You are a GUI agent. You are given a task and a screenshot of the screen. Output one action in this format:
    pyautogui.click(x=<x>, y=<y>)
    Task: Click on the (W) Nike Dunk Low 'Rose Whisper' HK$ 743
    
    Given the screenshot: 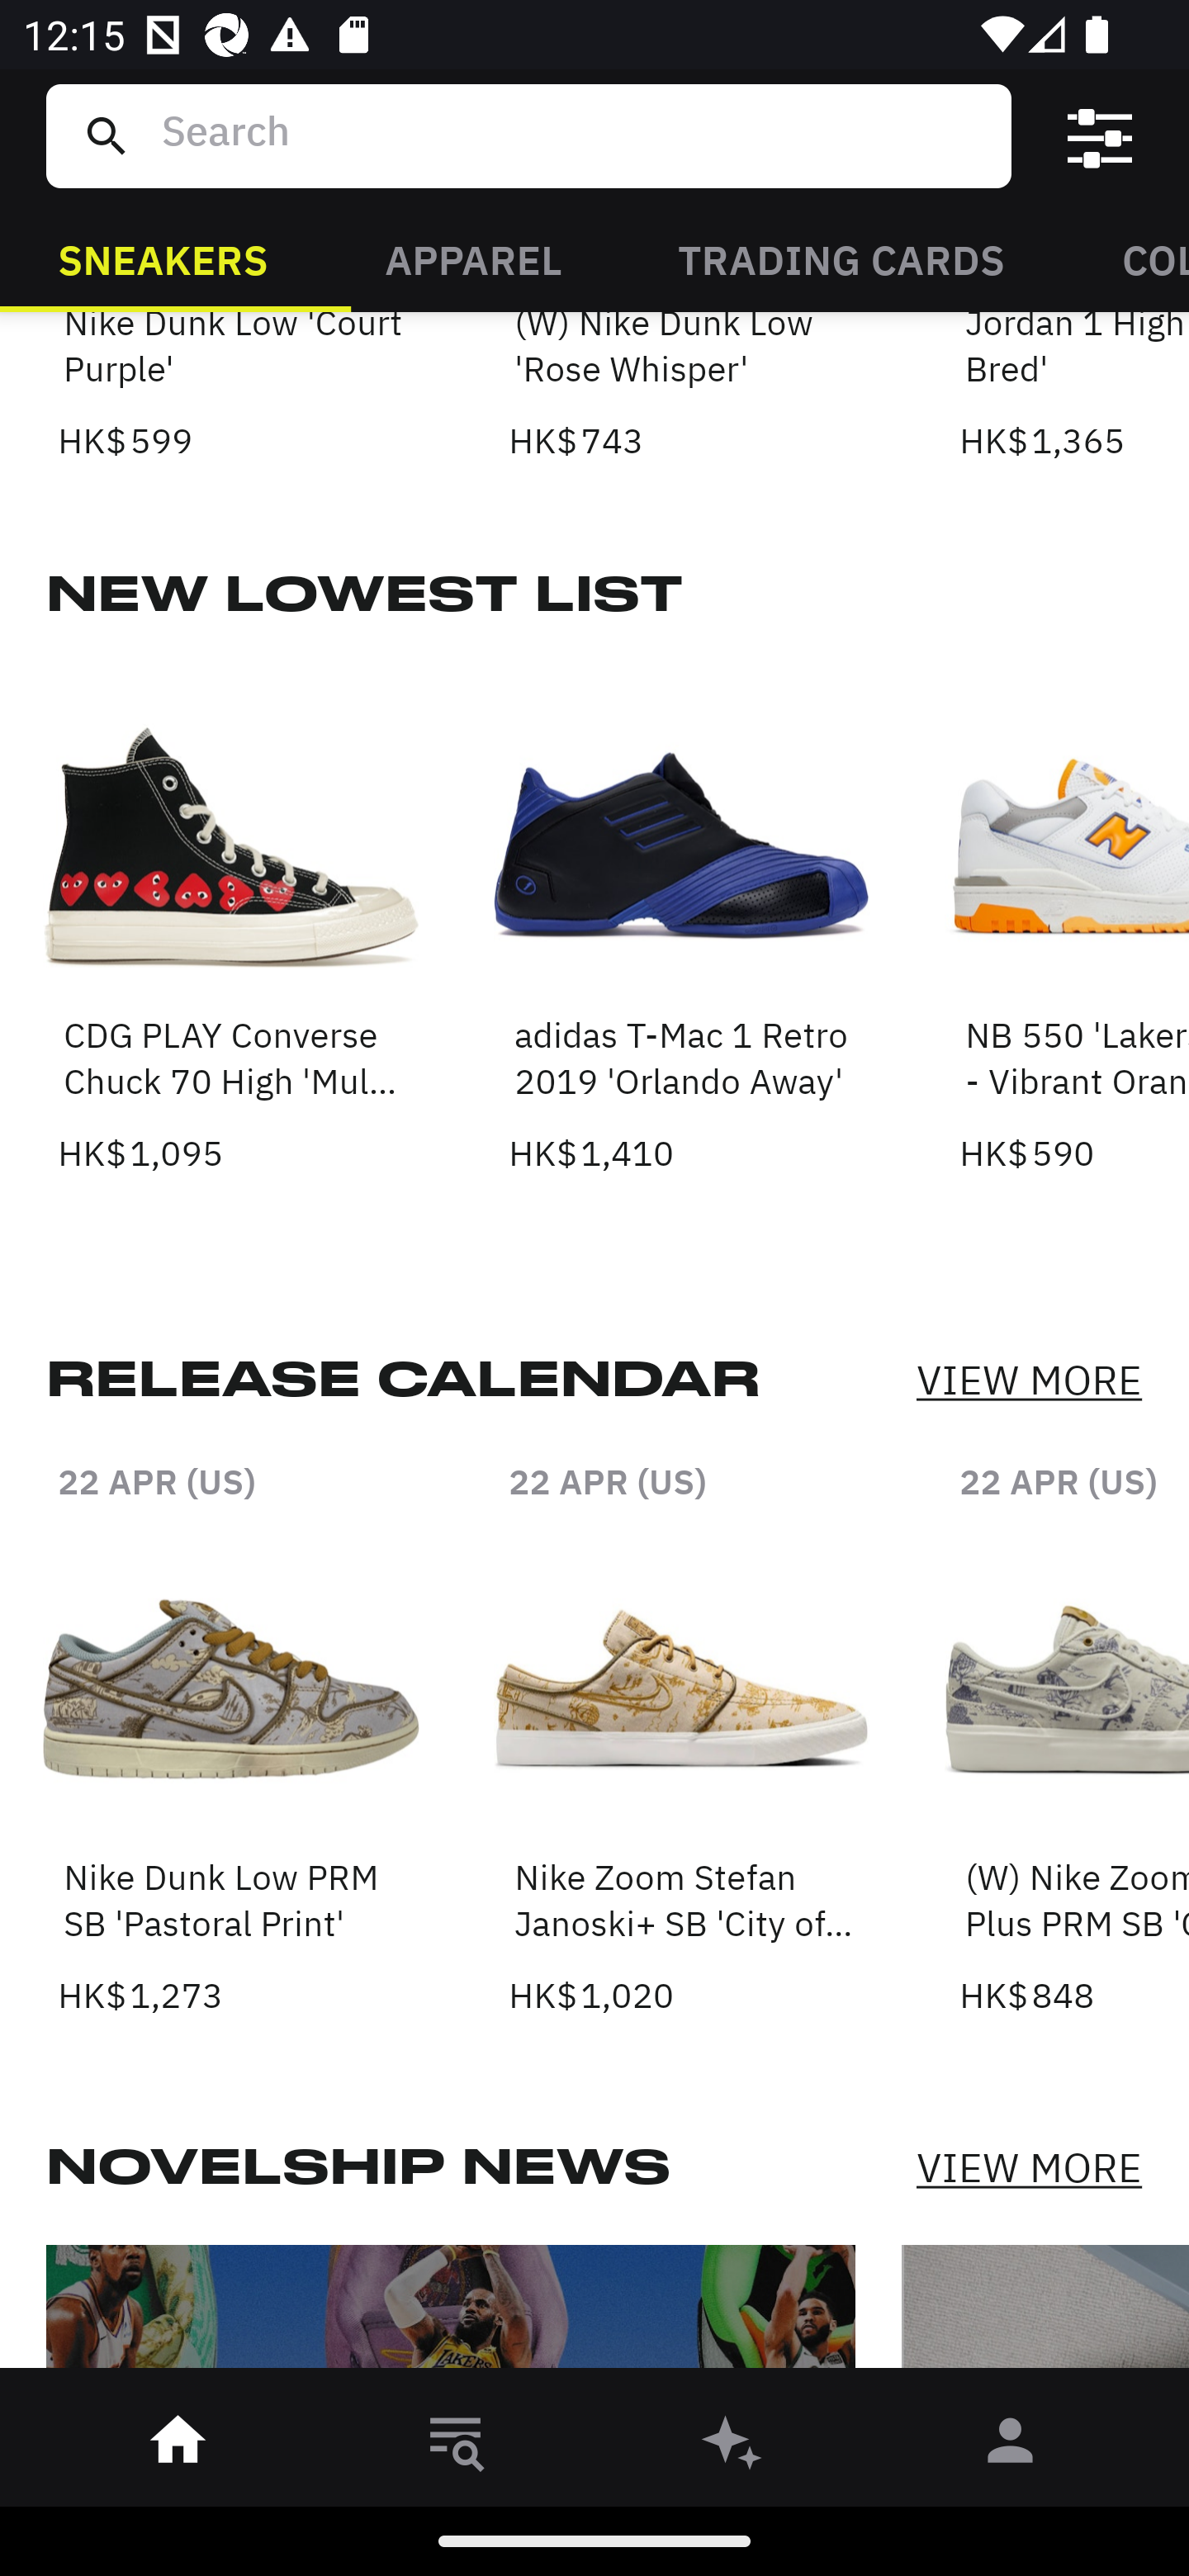 What is the action you would take?
    pyautogui.click(x=682, y=390)
    